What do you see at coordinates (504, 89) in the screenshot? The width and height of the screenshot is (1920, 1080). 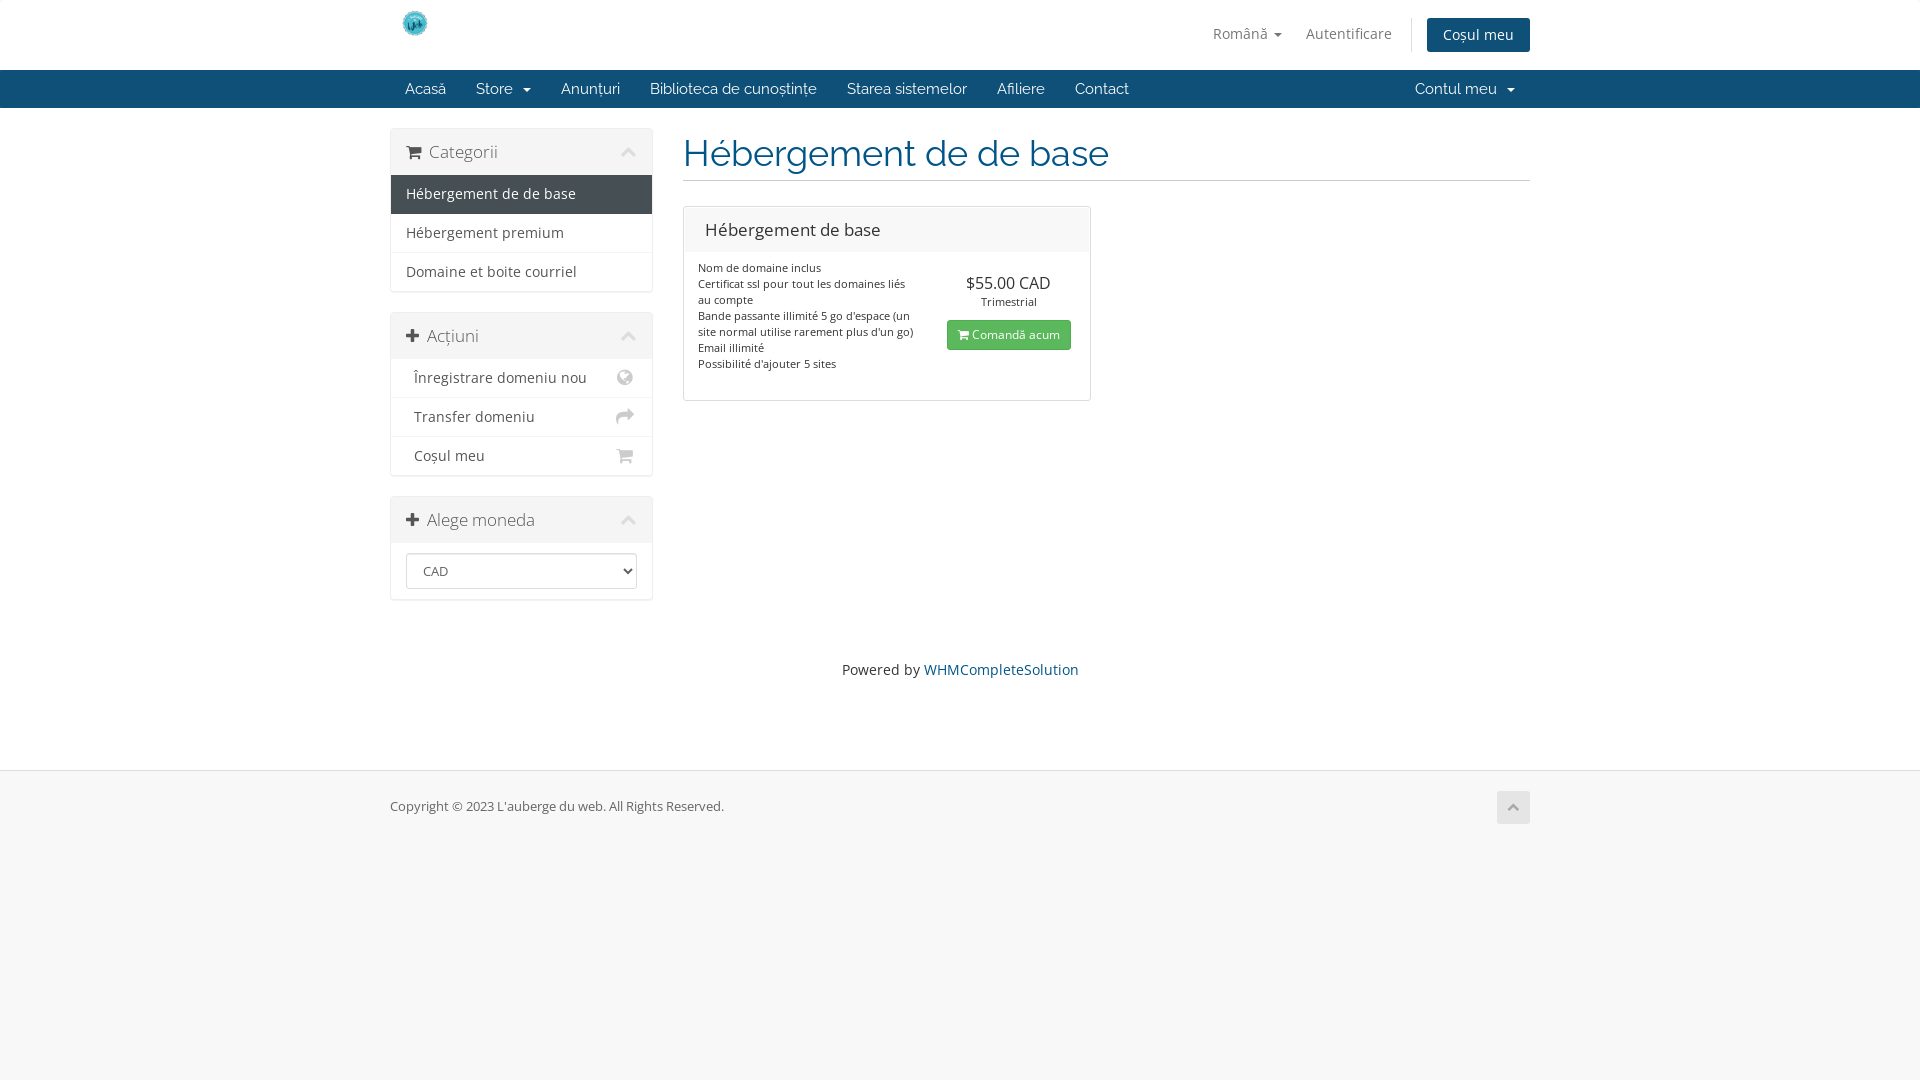 I see `Store  ` at bounding box center [504, 89].